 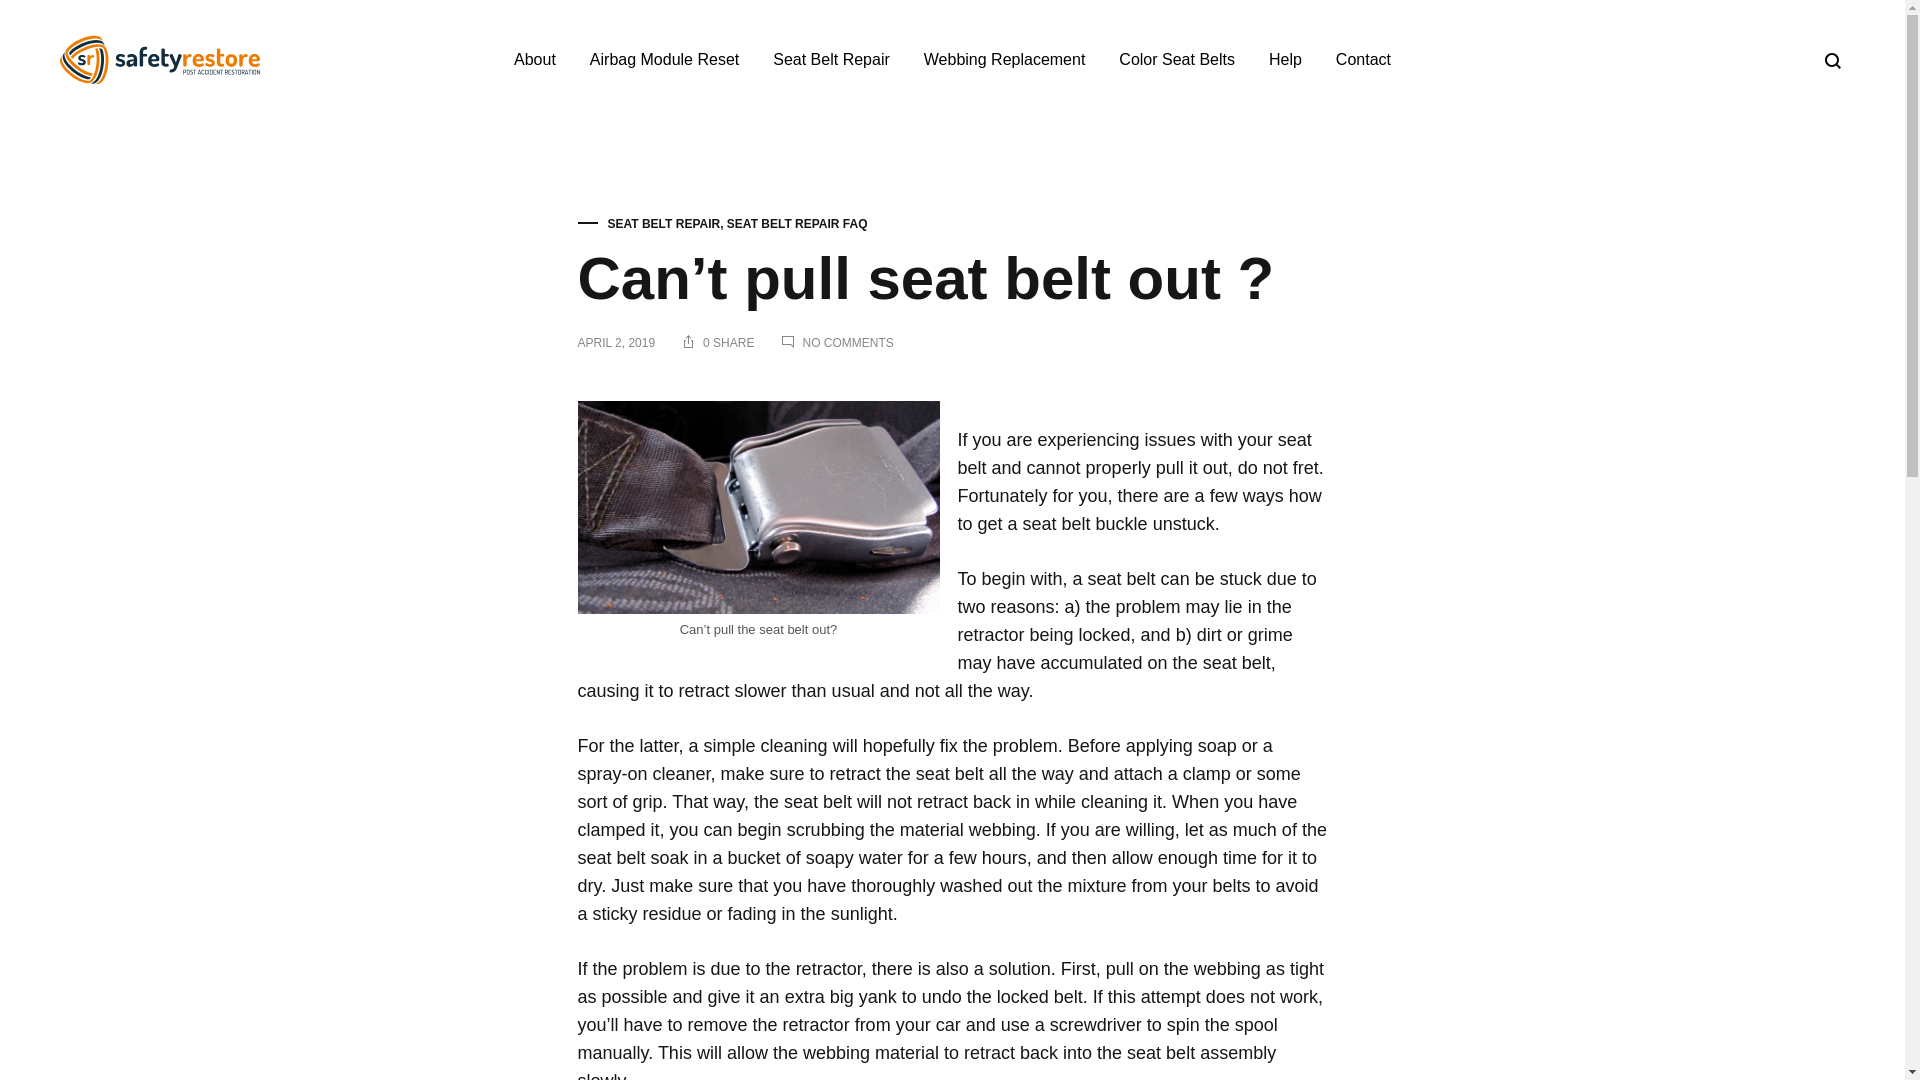 What do you see at coordinates (1004, 60) in the screenshot?
I see `Webbing Replacement` at bounding box center [1004, 60].